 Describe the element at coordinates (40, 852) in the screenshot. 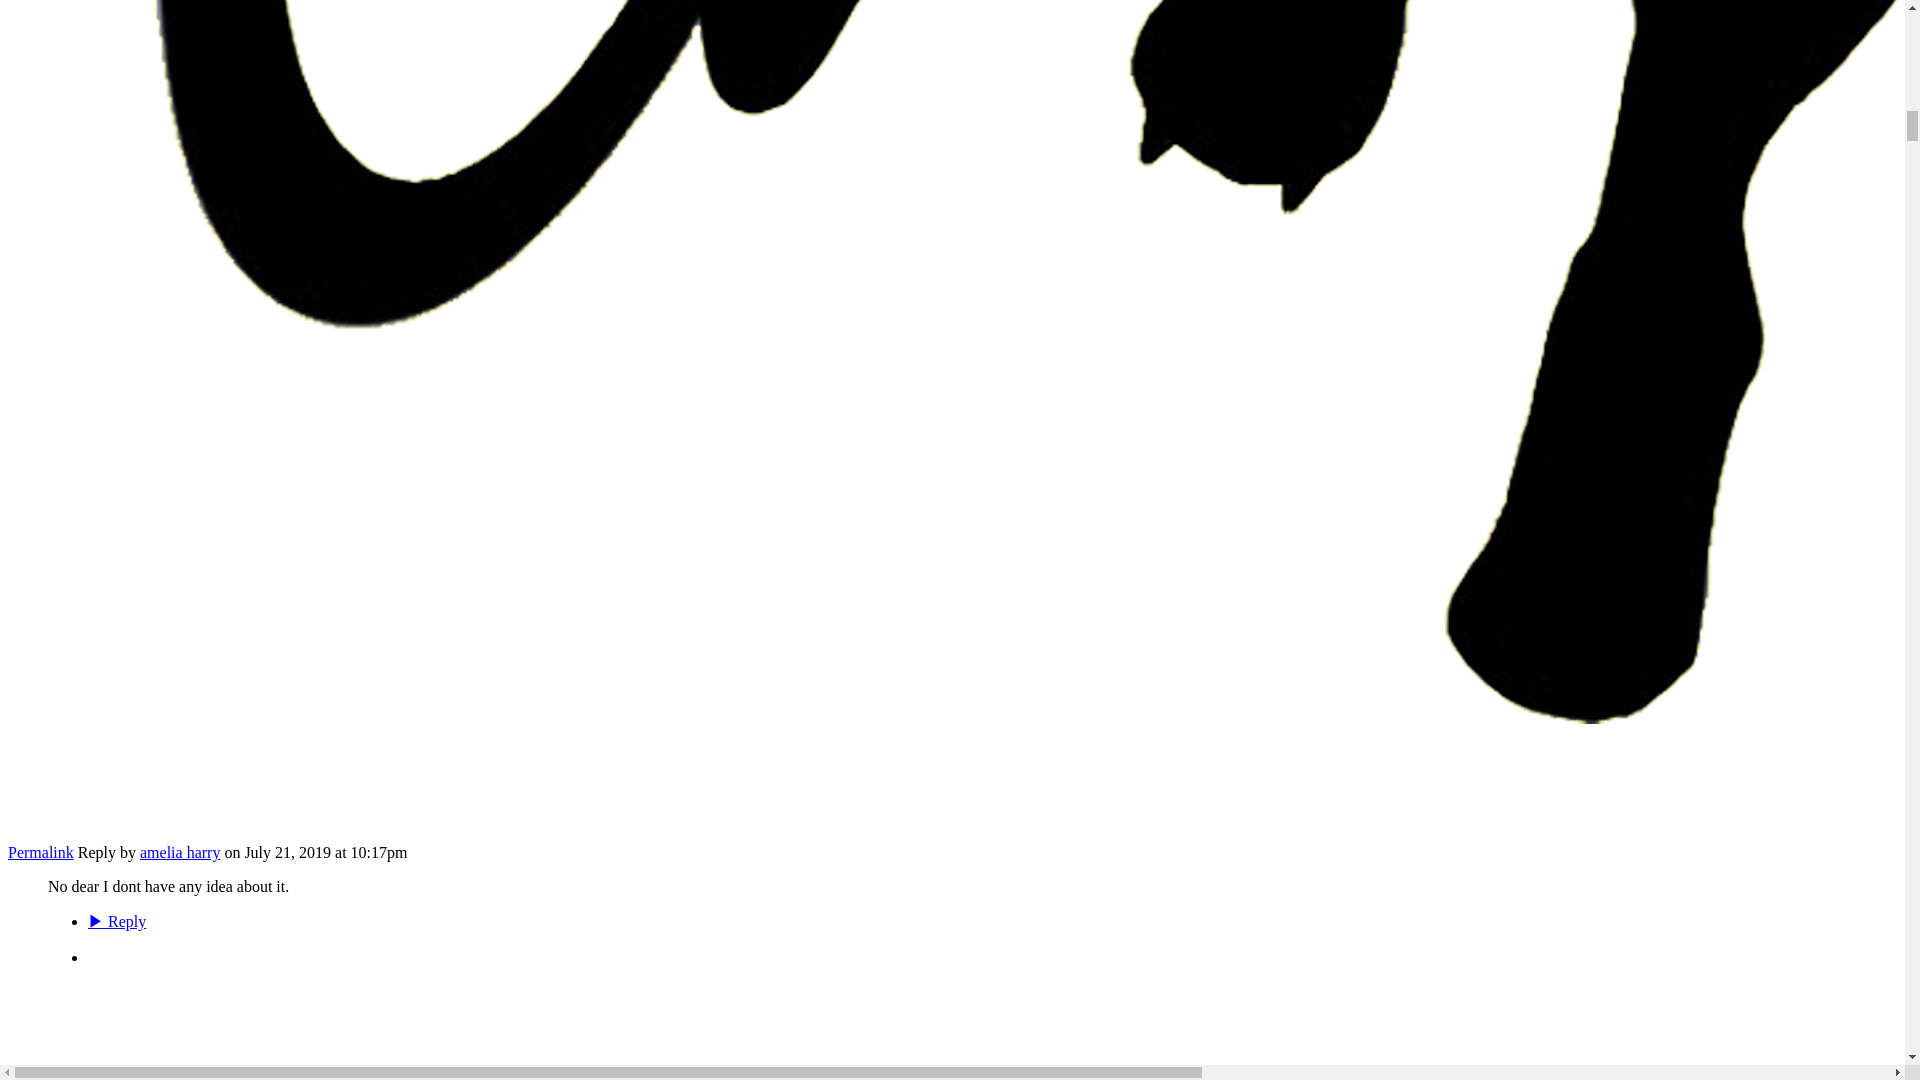

I see `Permalink to this Reply` at that location.